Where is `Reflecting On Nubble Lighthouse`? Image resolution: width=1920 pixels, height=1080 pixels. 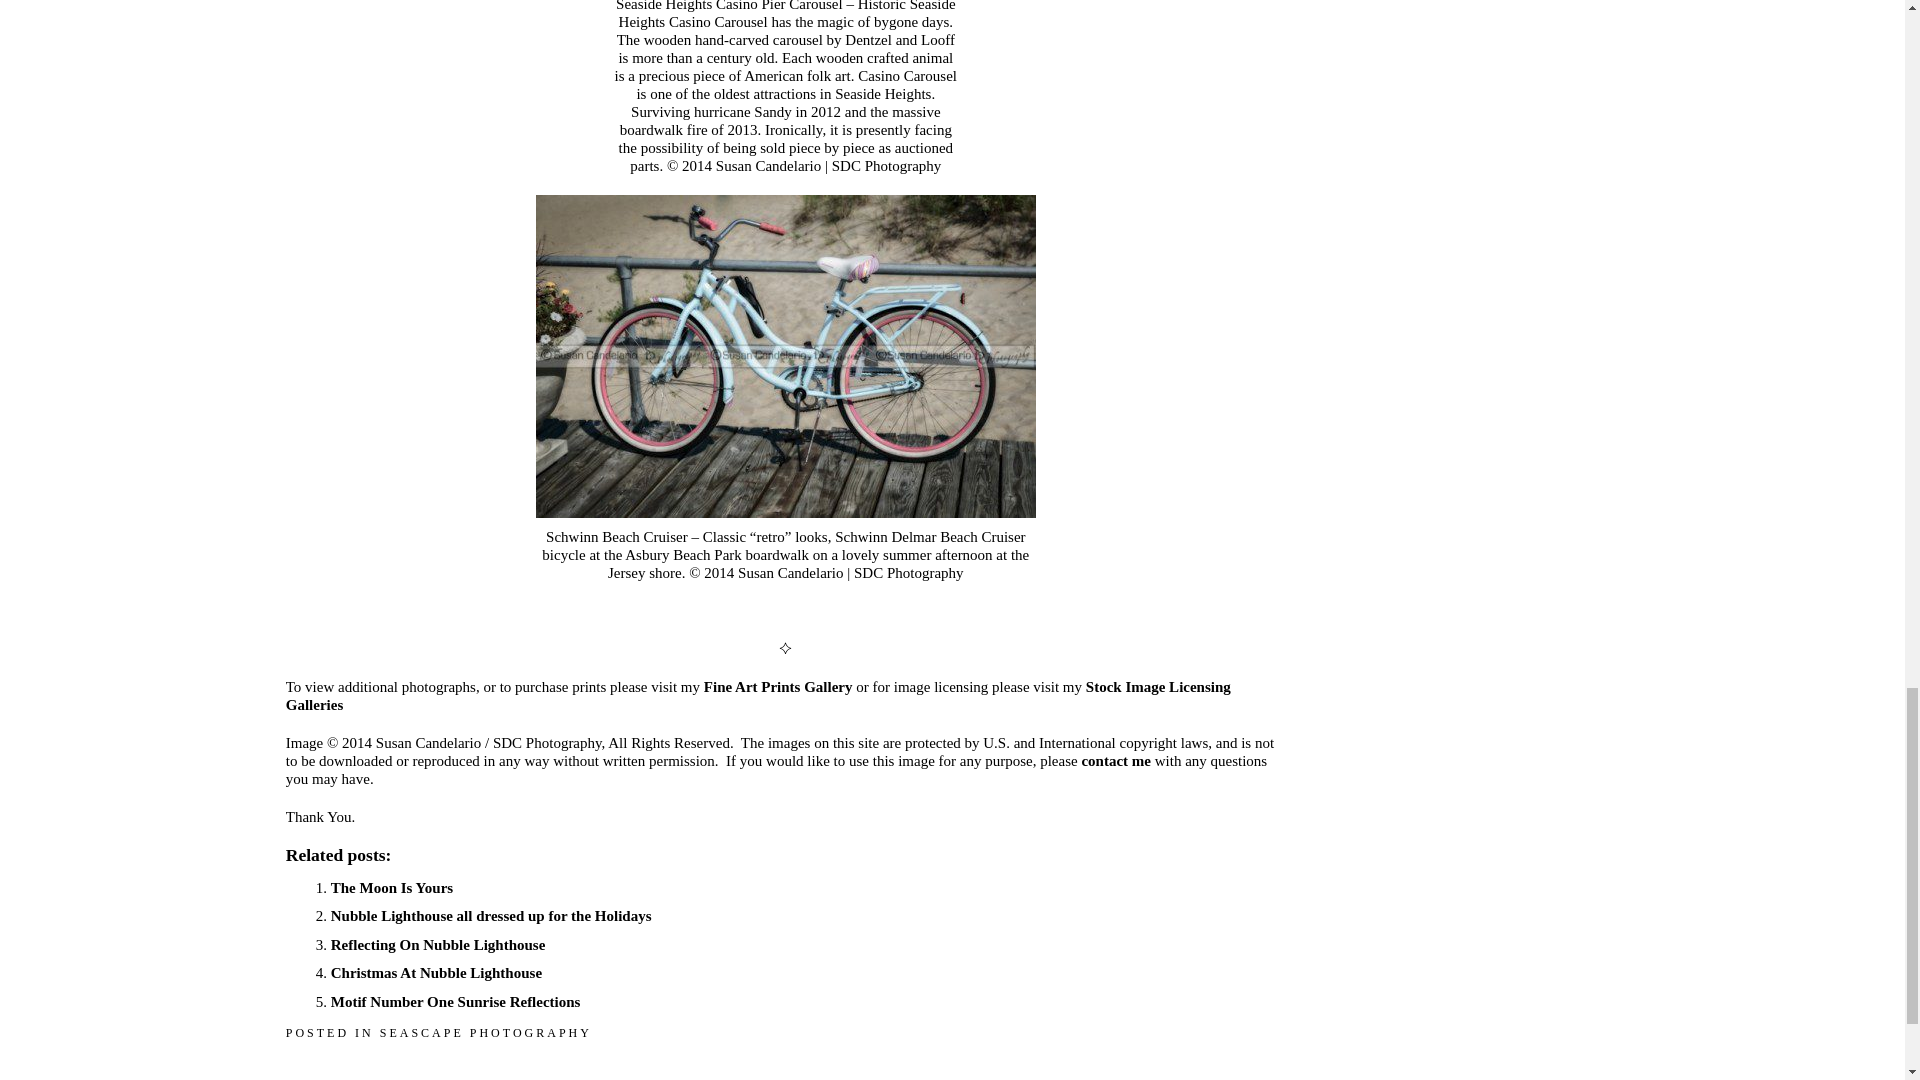 Reflecting On Nubble Lighthouse is located at coordinates (438, 944).